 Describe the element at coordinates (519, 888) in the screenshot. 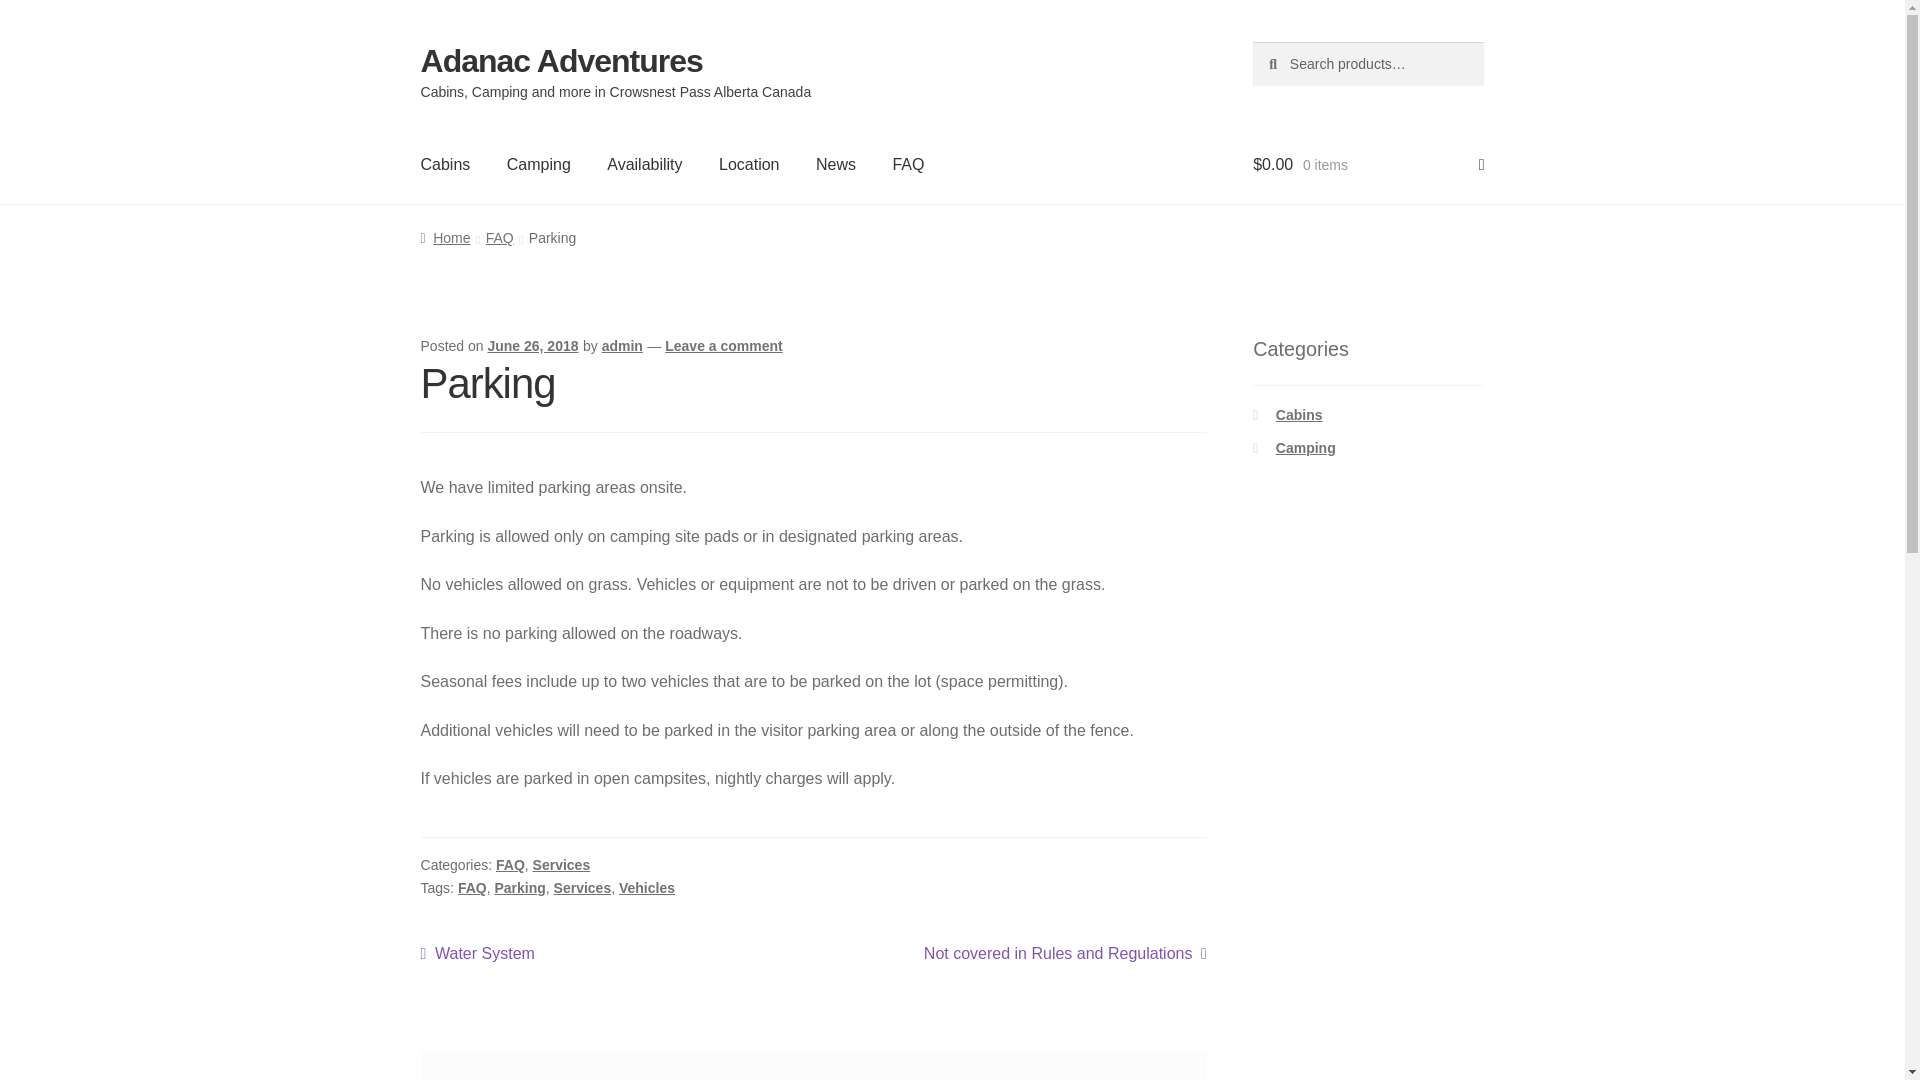

I see `Parking` at that location.